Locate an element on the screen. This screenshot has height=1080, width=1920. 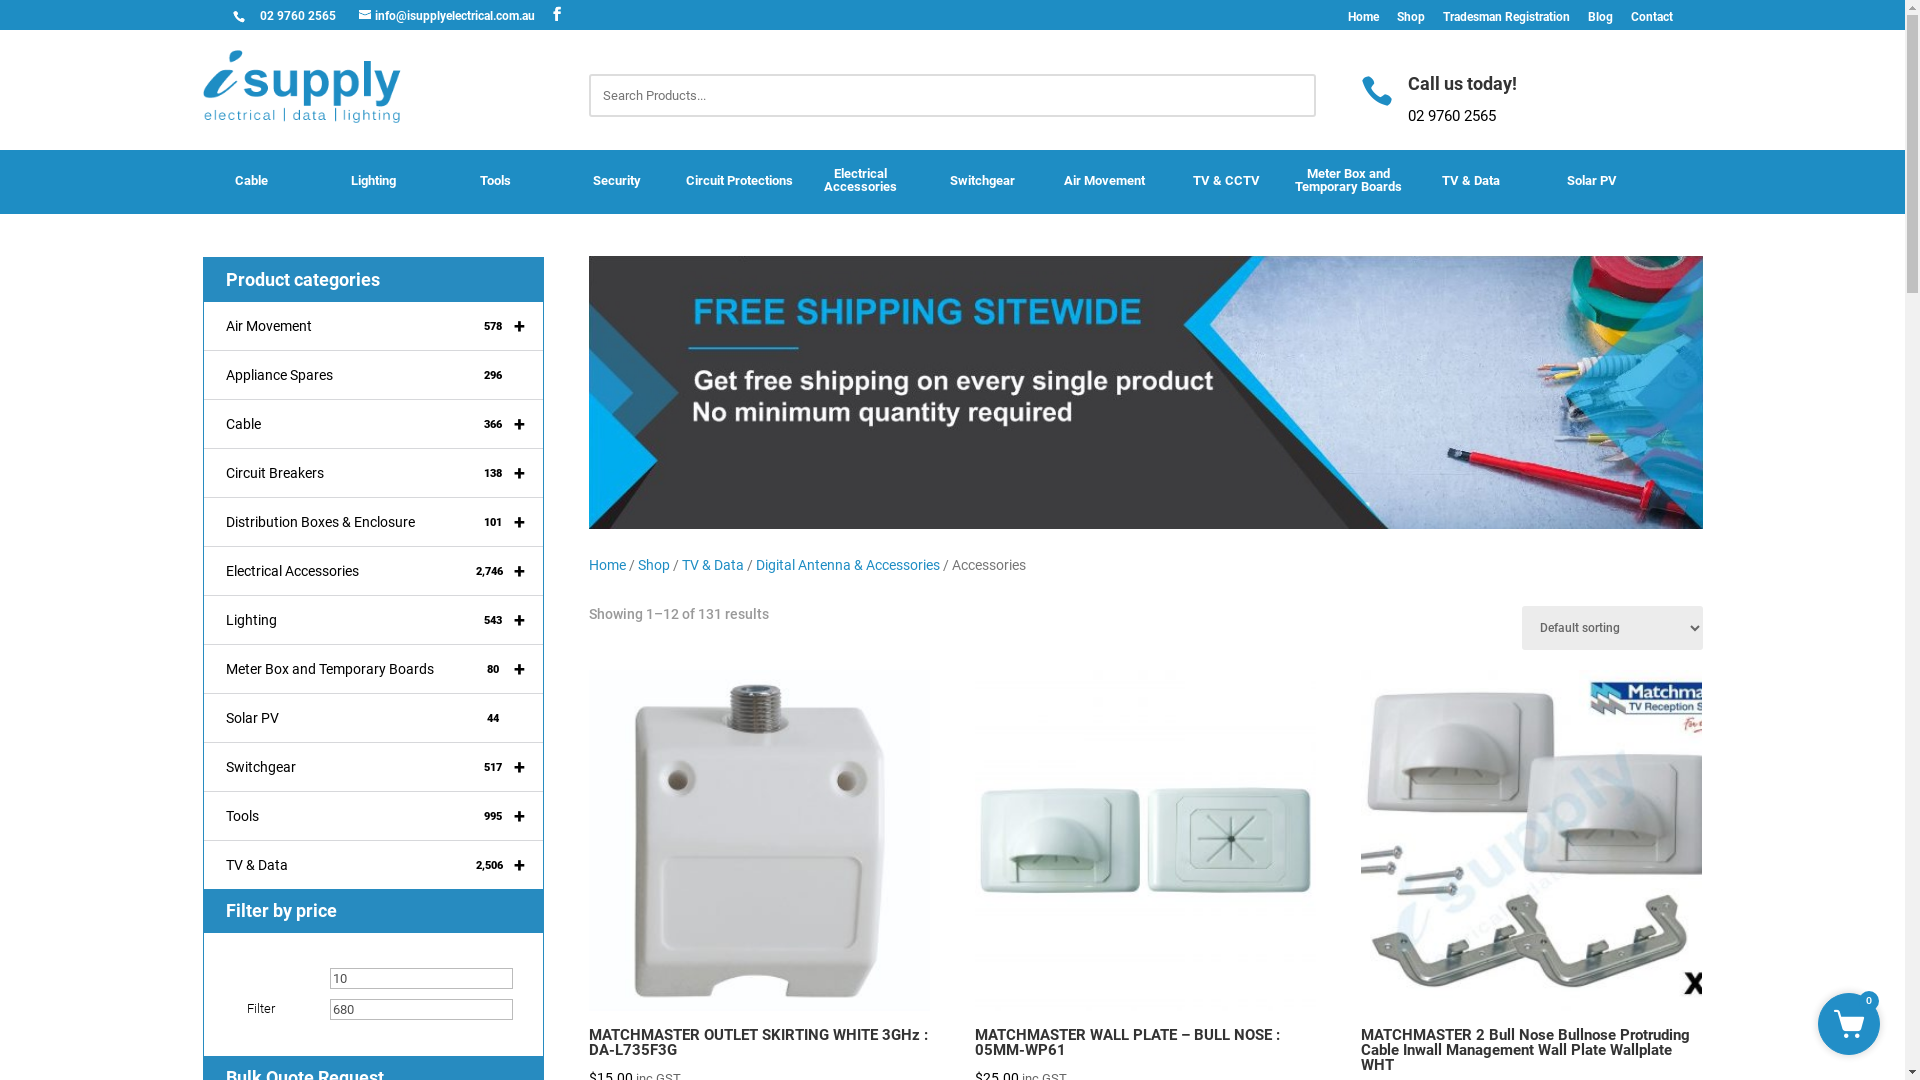
+
Electrical Accessories
2,746 is located at coordinates (374, 572).